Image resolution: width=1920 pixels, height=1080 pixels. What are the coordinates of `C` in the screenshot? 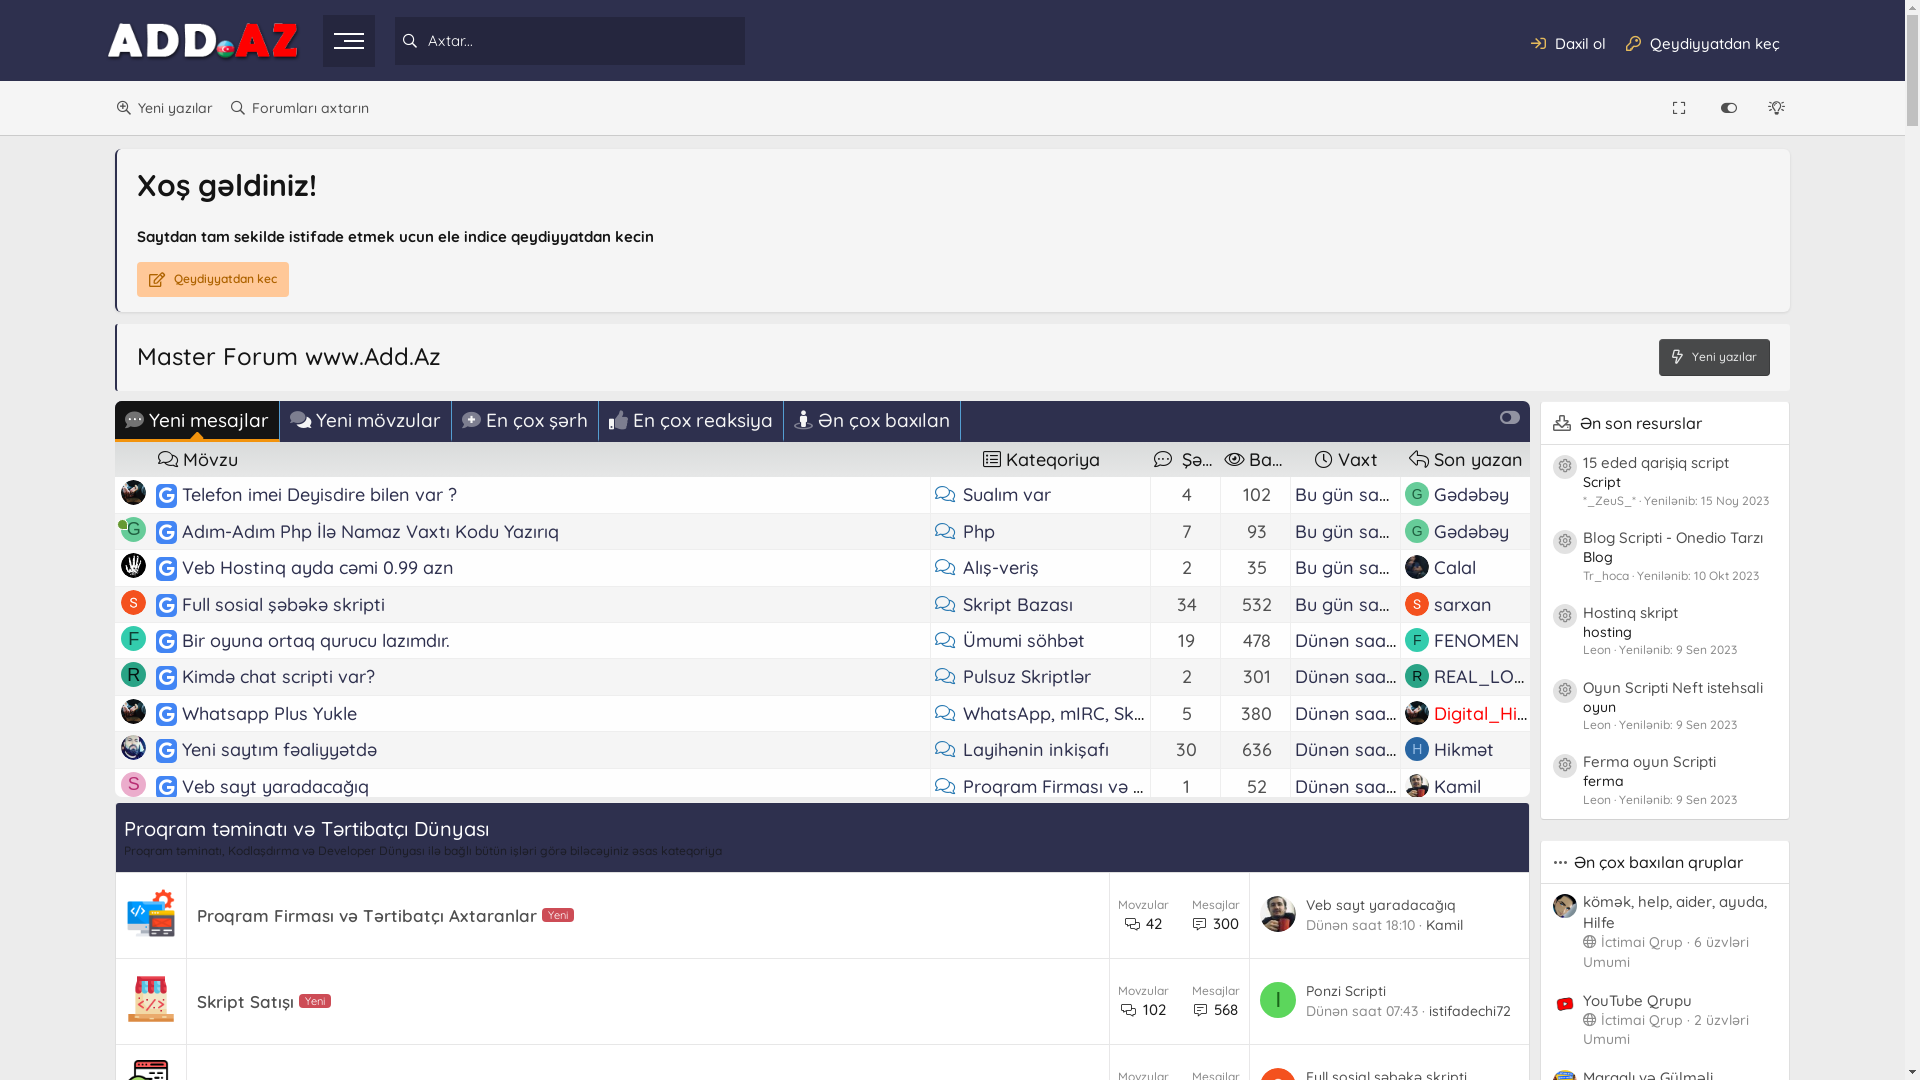 It's located at (134, 820).